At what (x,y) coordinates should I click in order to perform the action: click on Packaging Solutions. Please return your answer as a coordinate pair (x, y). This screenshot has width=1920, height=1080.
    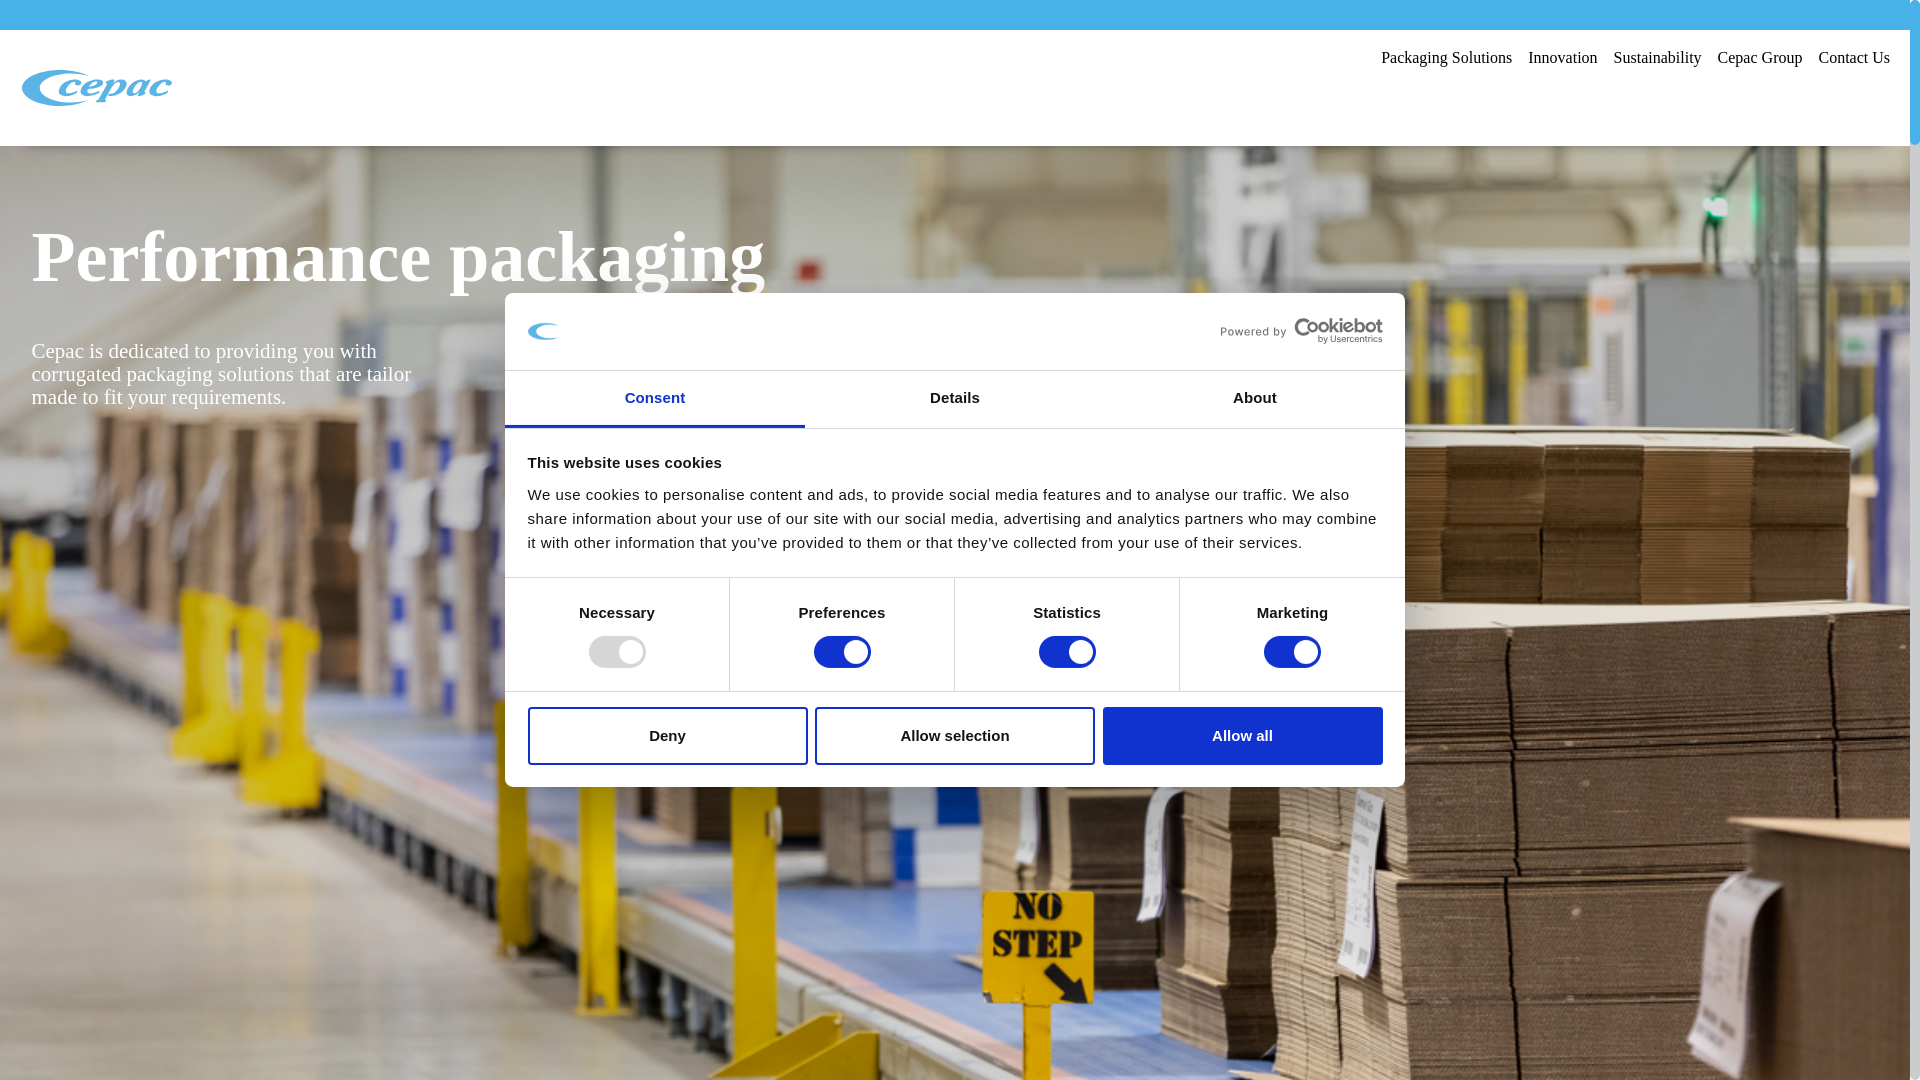
    Looking at the image, I should click on (1446, 57).